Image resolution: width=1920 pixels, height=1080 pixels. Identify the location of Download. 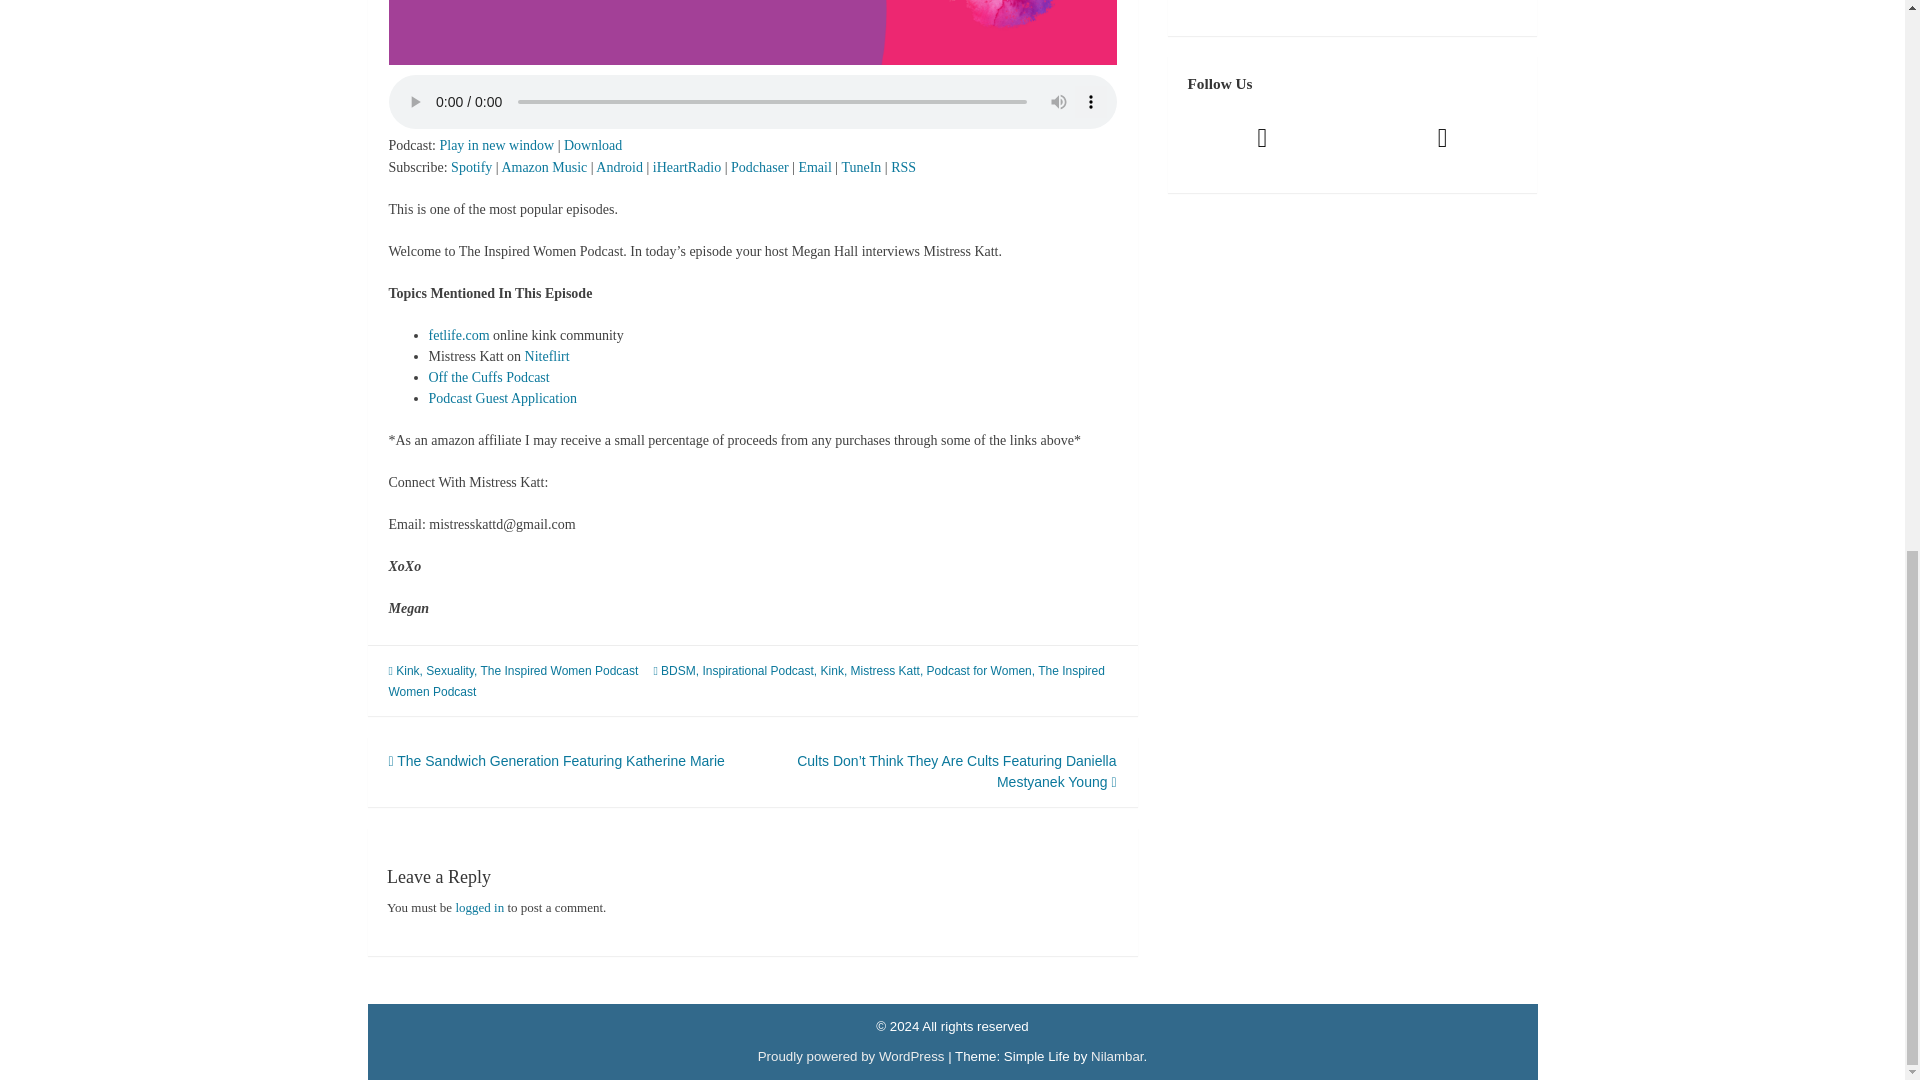
(593, 146).